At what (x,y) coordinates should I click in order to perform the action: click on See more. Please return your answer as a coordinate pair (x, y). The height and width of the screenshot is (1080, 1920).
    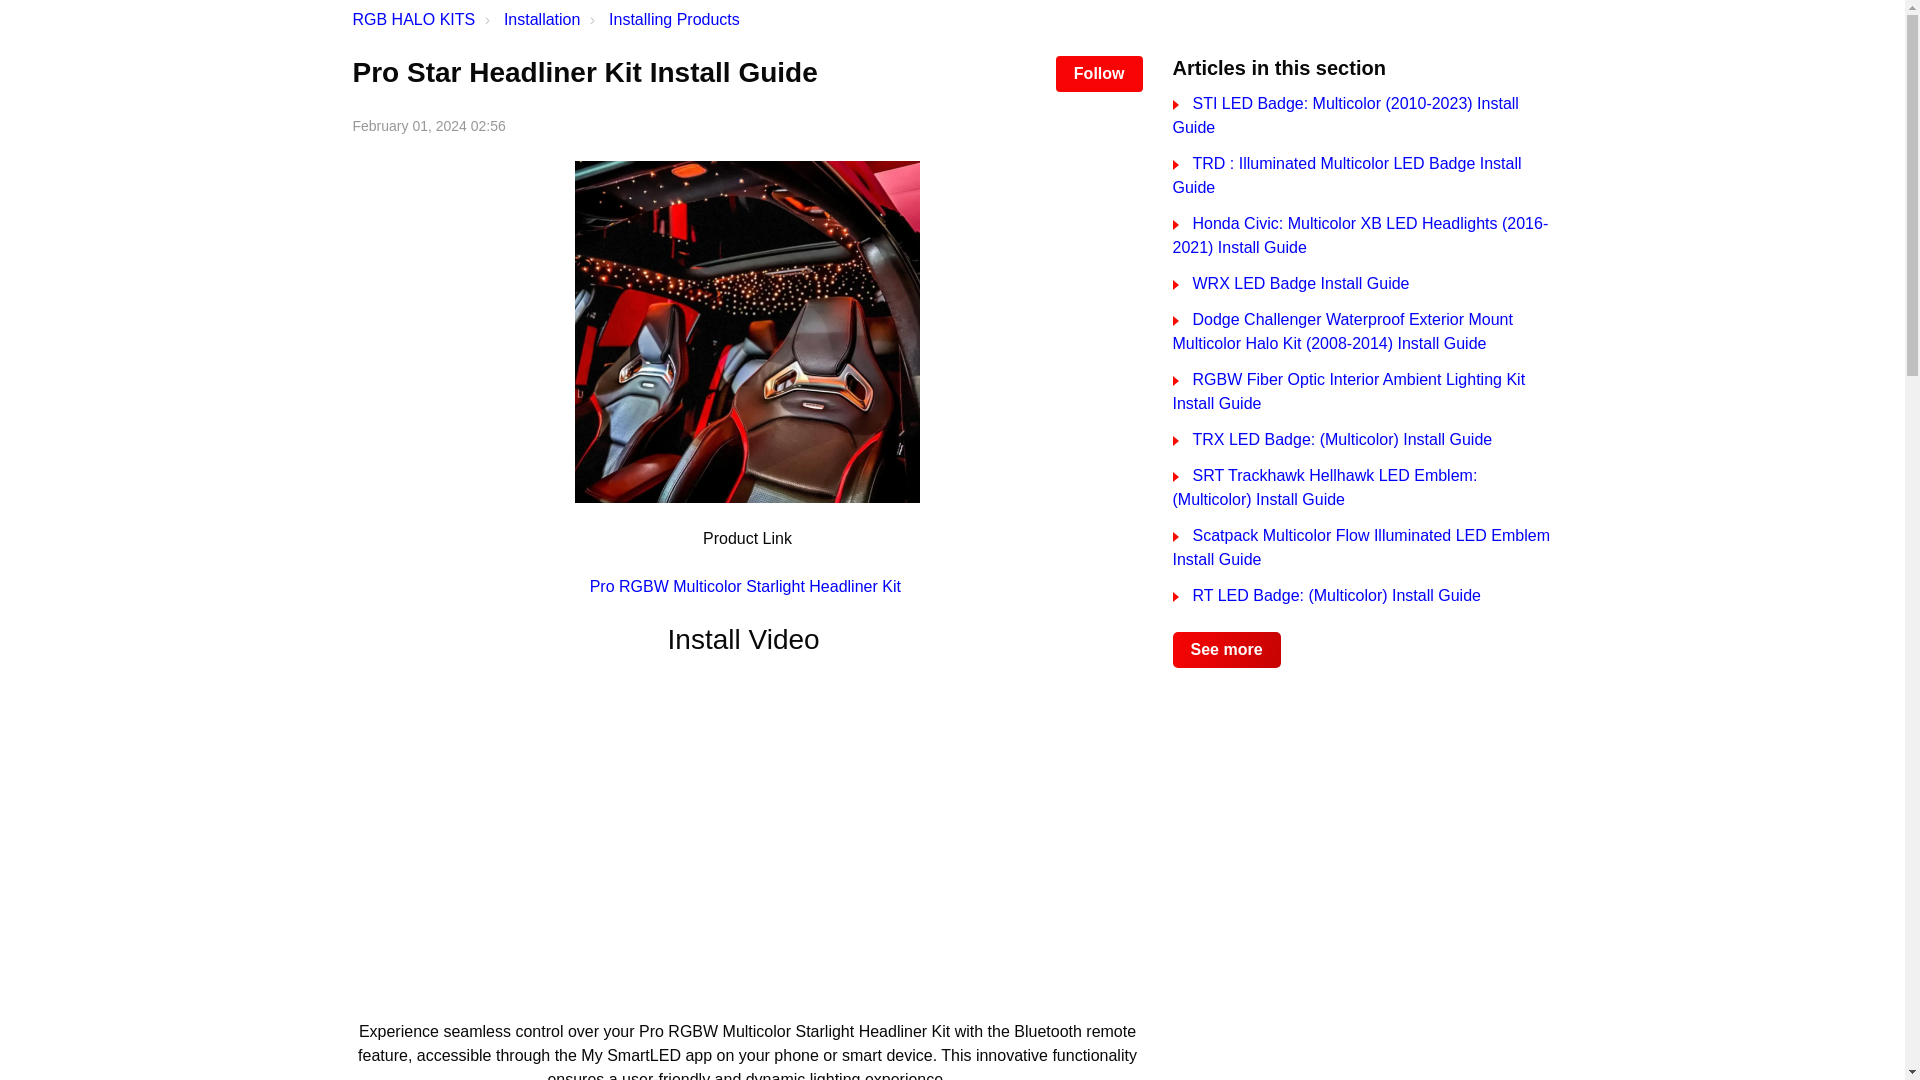
    Looking at the image, I should click on (1226, 650).